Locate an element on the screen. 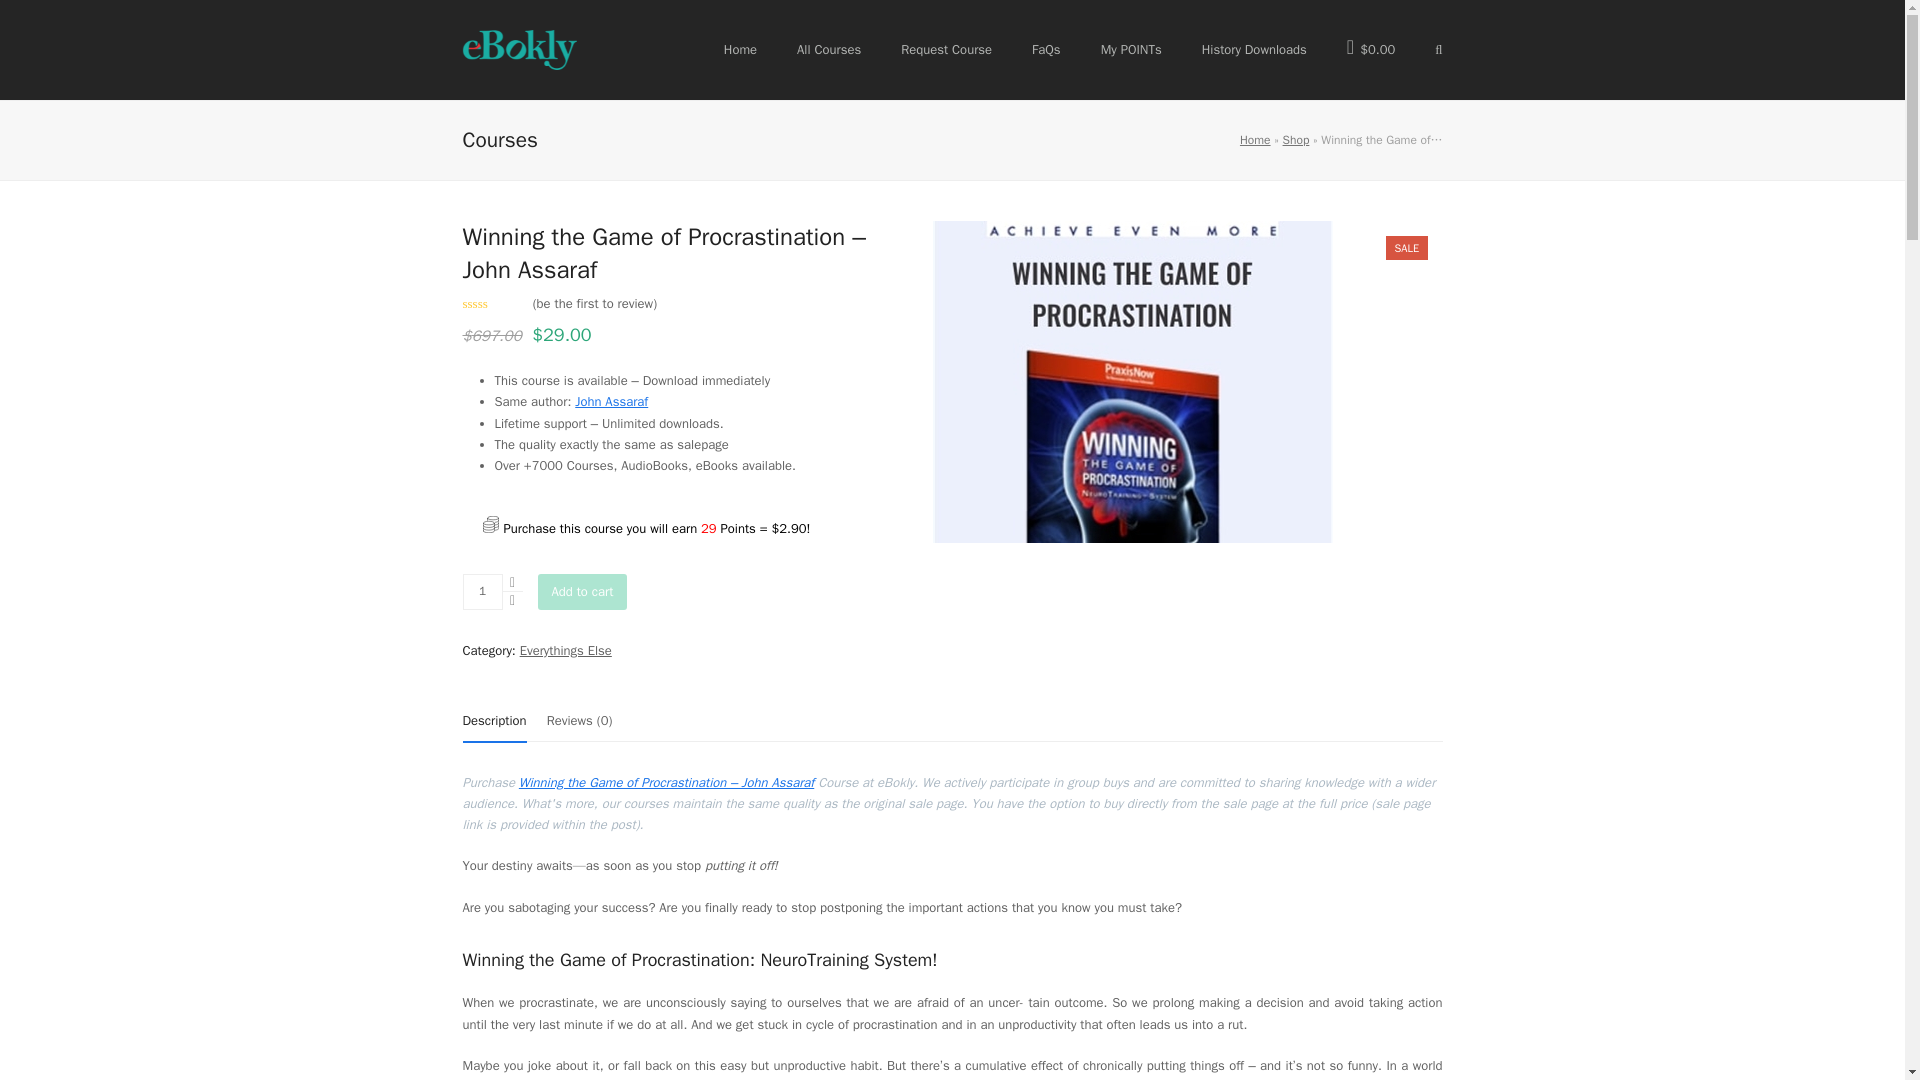  History Downloads is located at coordinates (1254, 49).